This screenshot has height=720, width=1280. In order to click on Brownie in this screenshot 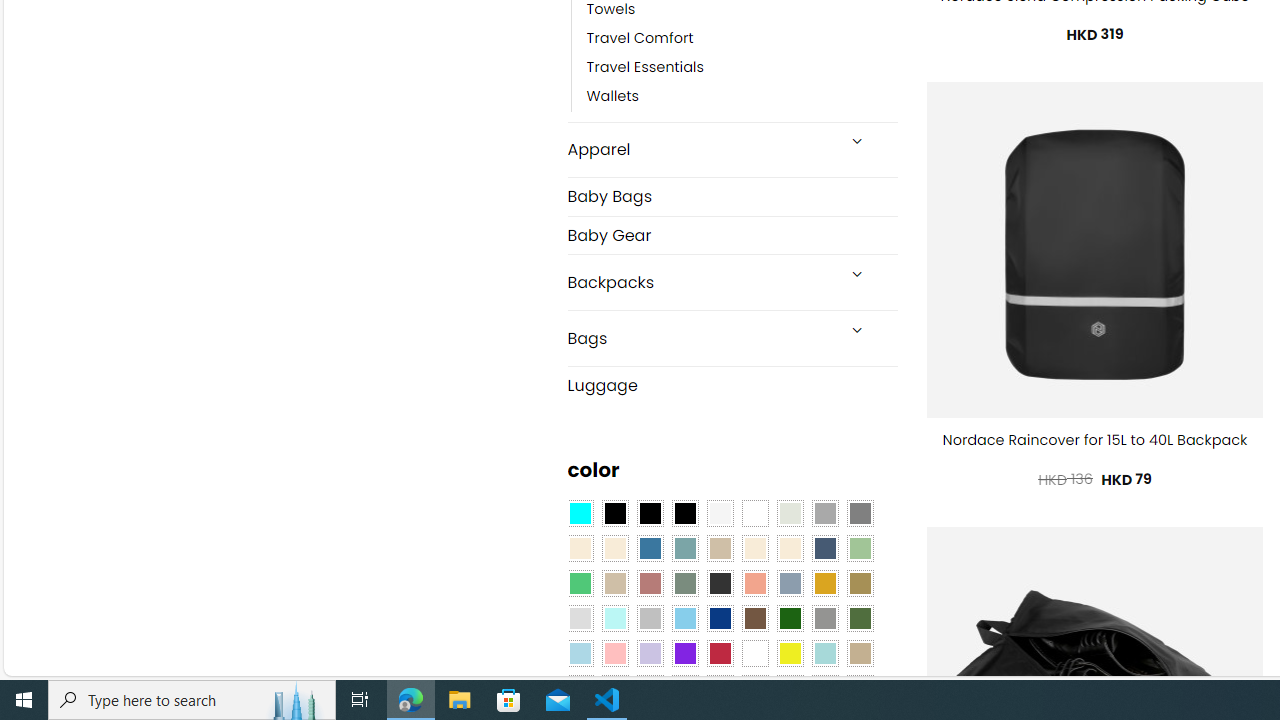, I will do `click(720, 548)`.